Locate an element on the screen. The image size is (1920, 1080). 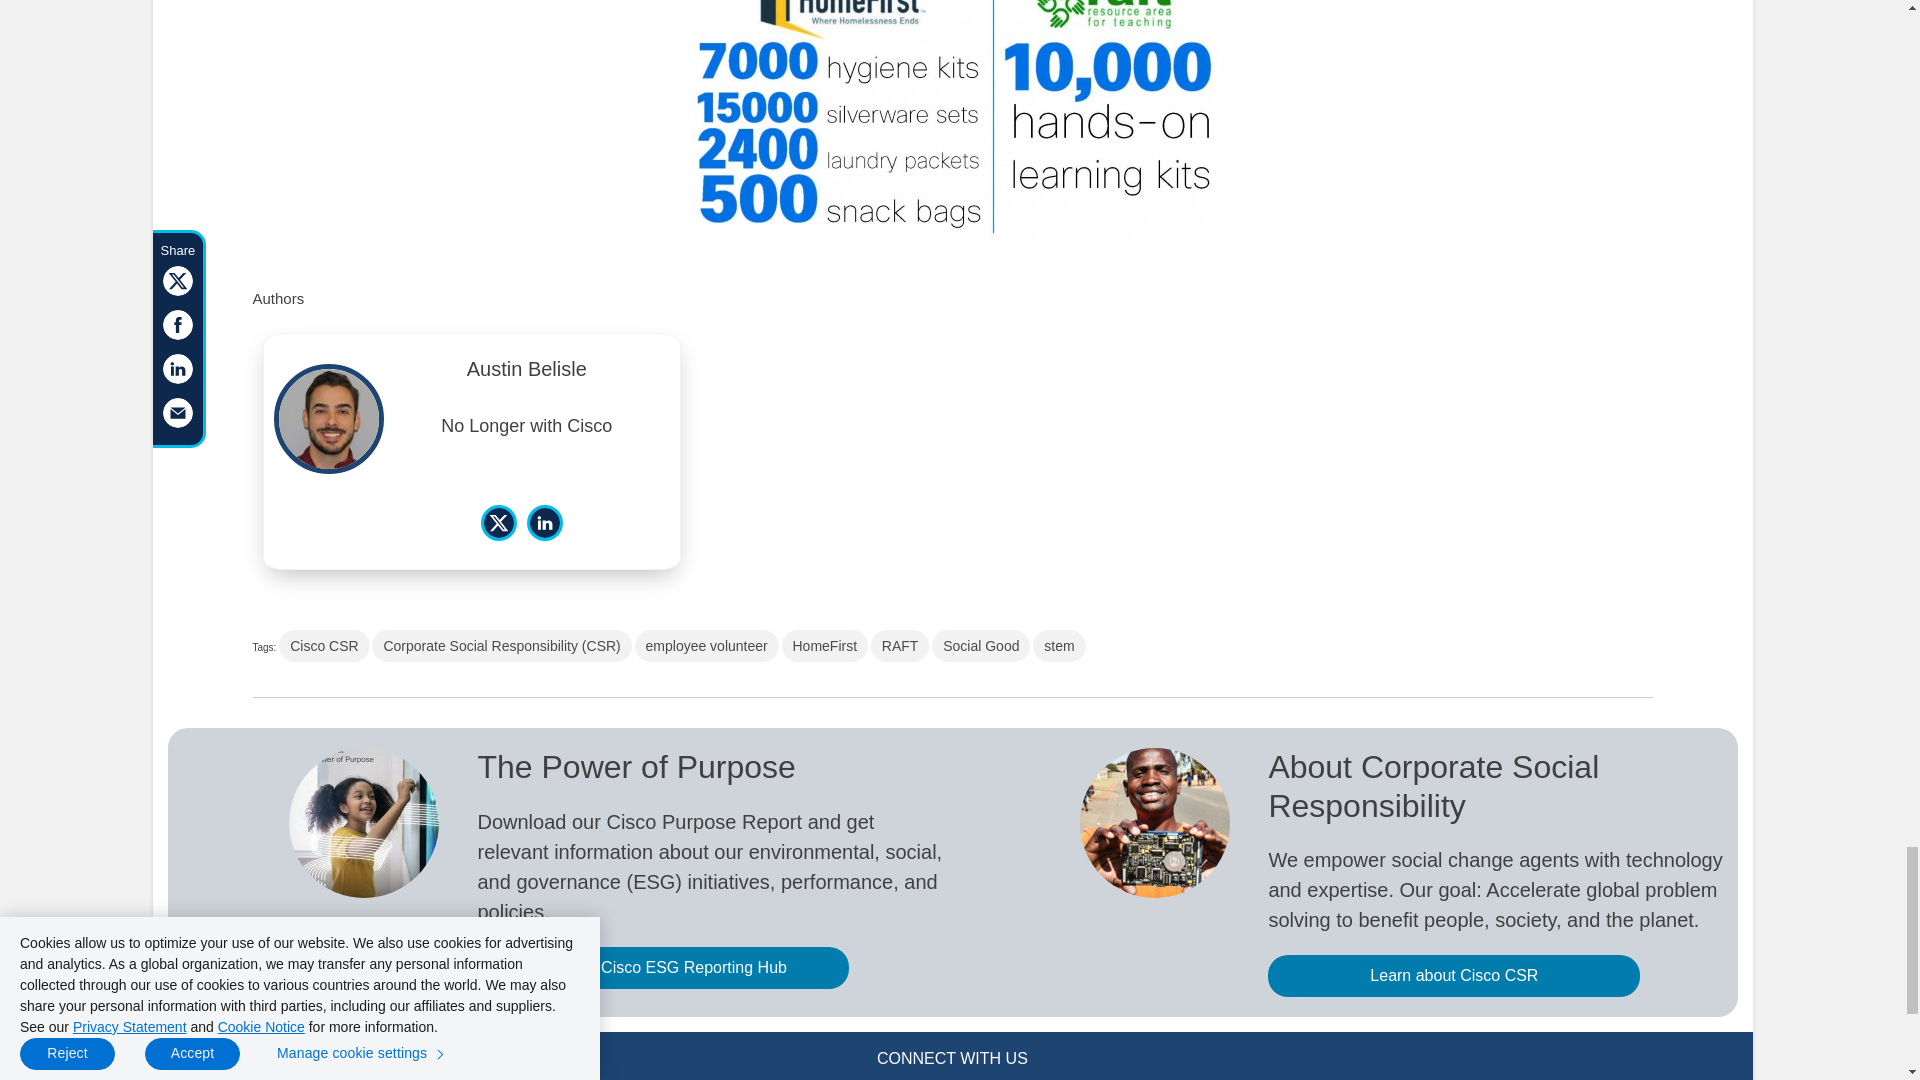
employee volunteer is located at coordinates (707, 646).